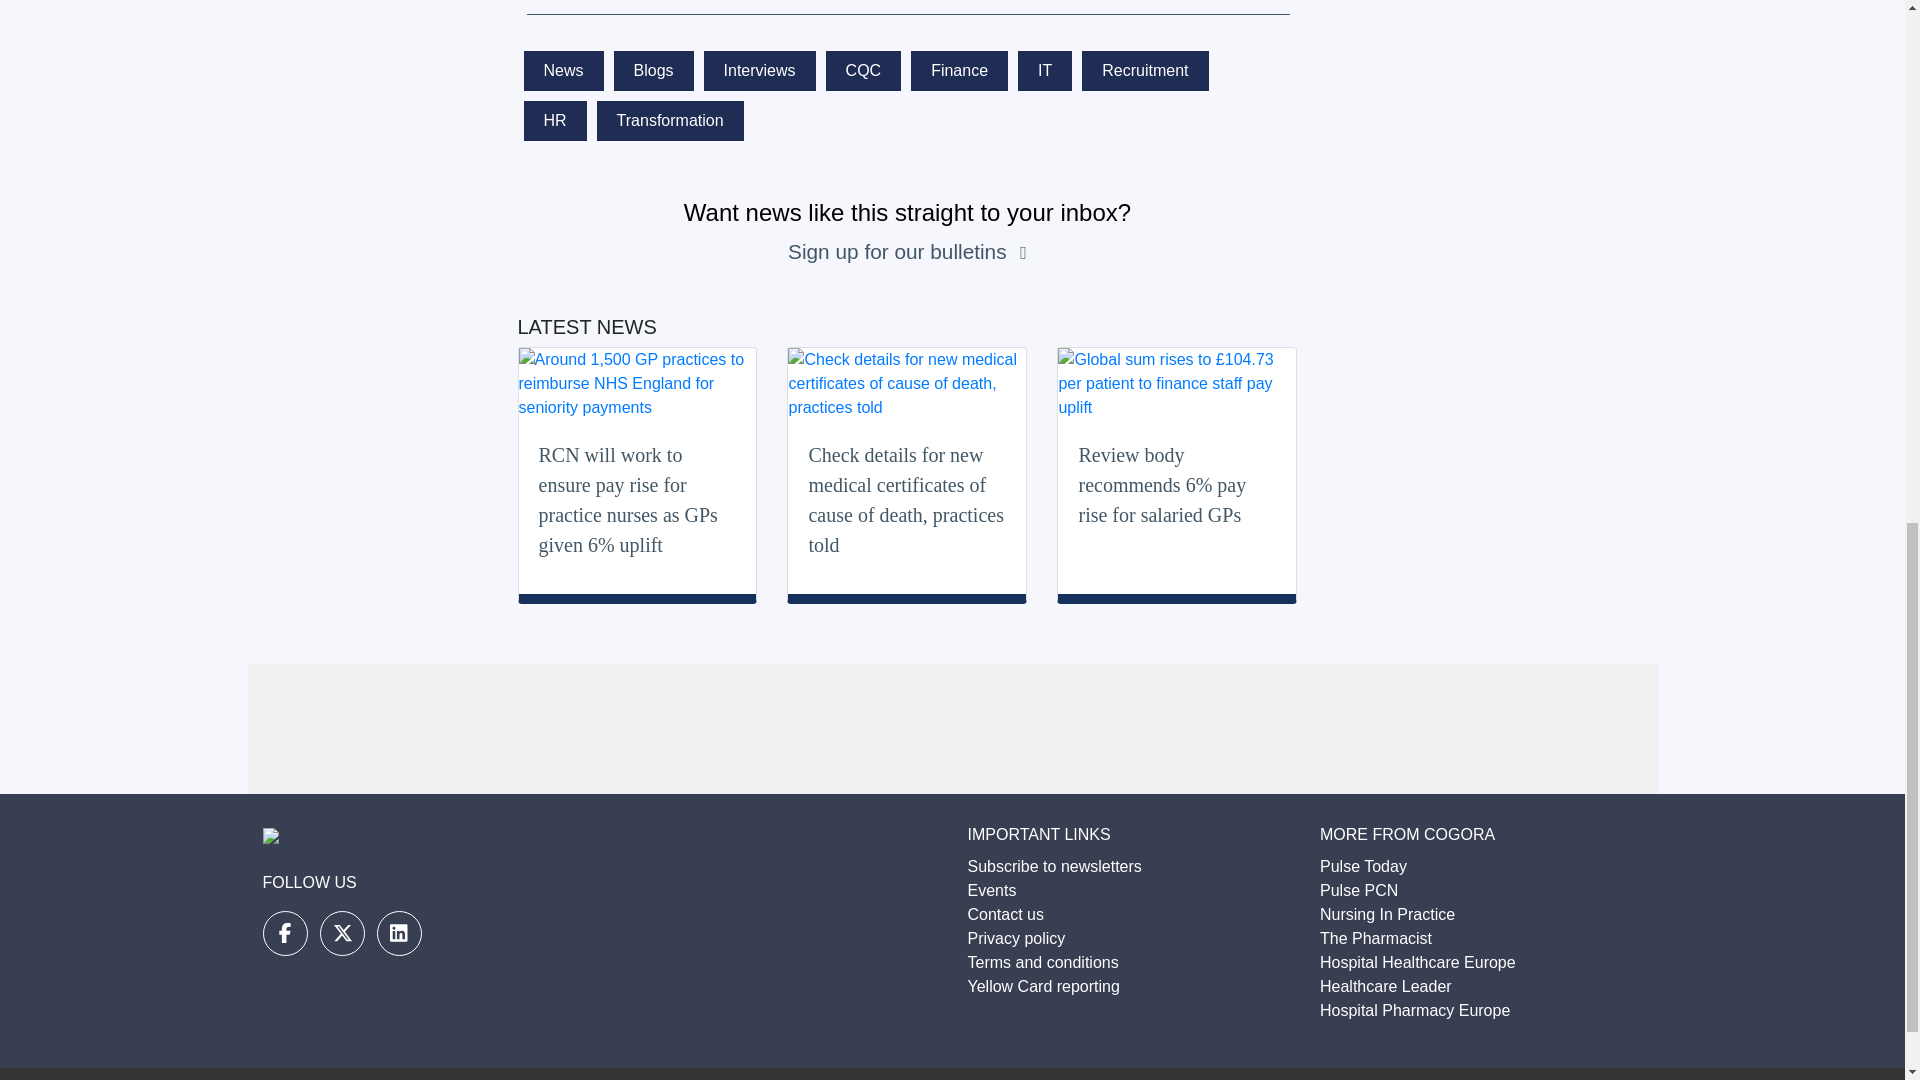 The image size is (1920, 1080). Describe the element at coordinates (1386, 986) in the screenshot. I see `Healthcare Leader` at that location.